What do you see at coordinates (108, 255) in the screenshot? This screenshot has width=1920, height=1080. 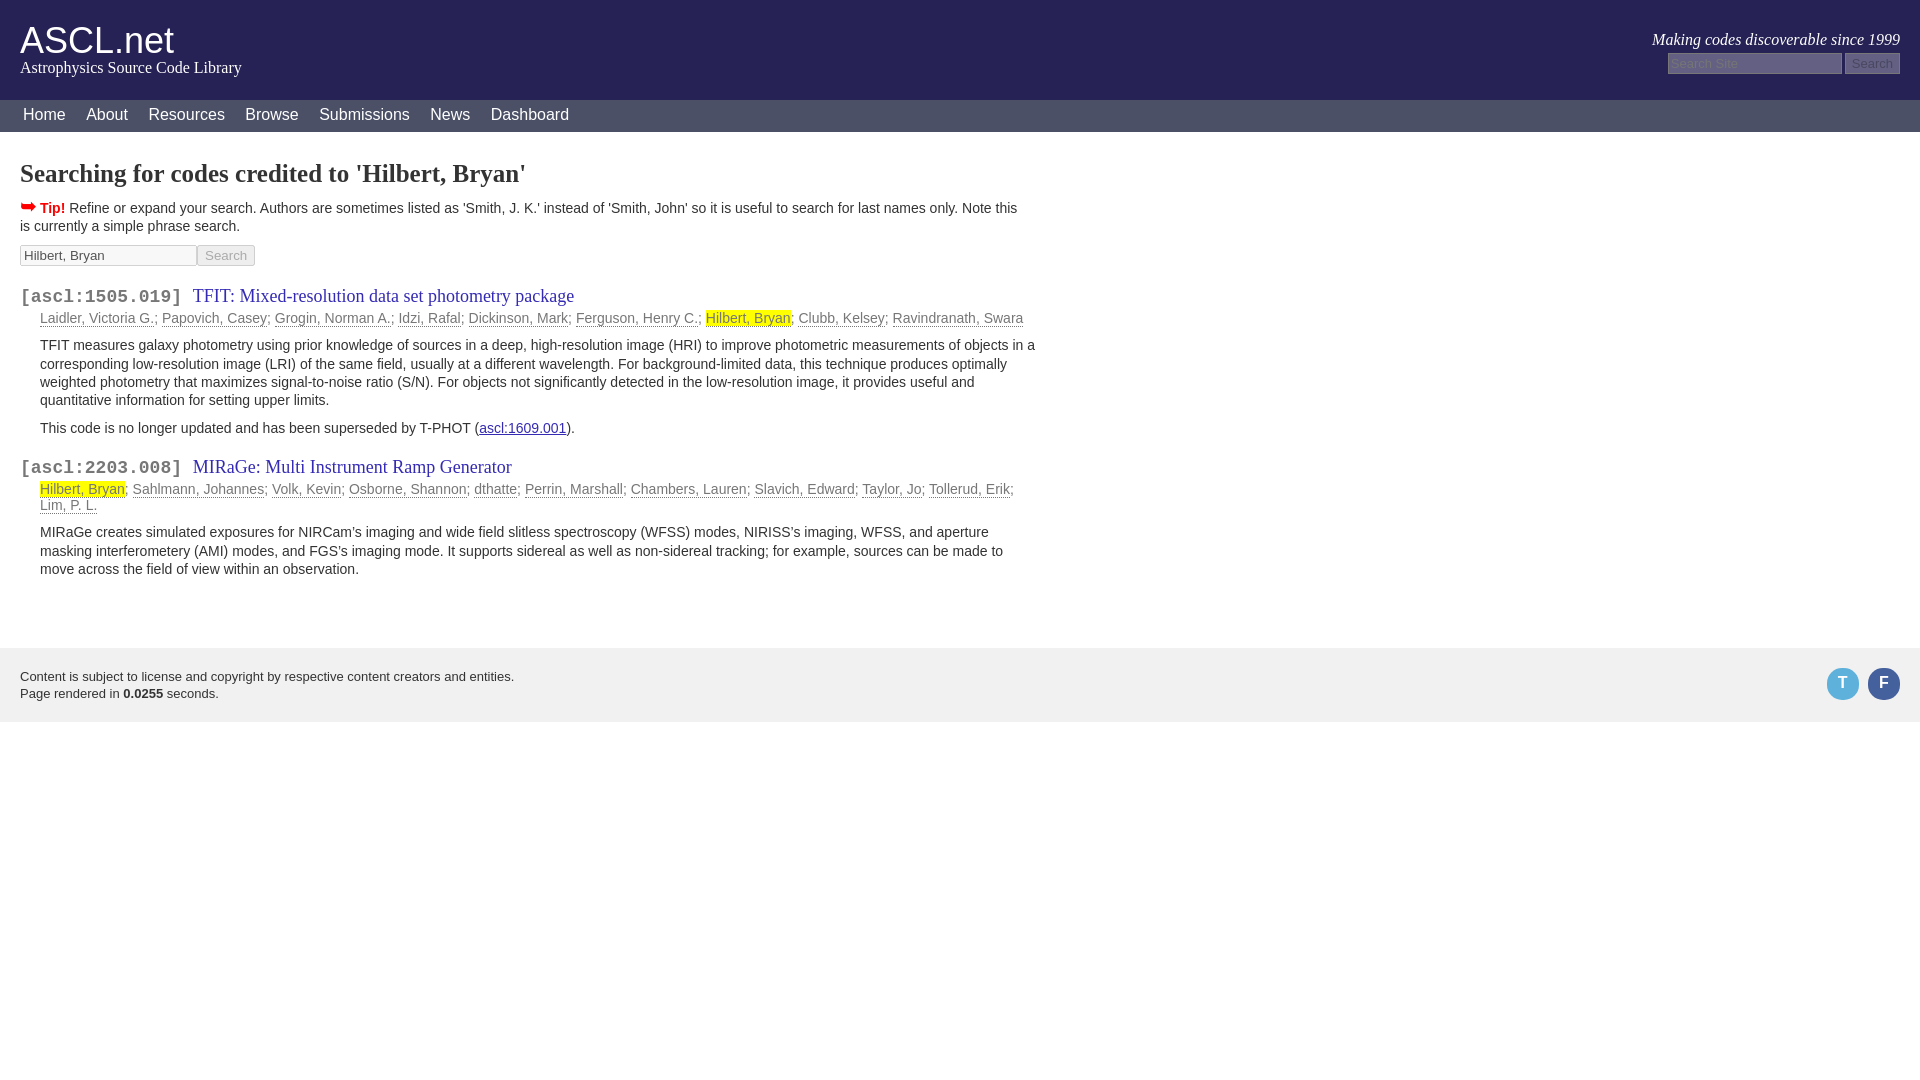 I see `Hilbert, Bryan` at bounding box center [108, 255].